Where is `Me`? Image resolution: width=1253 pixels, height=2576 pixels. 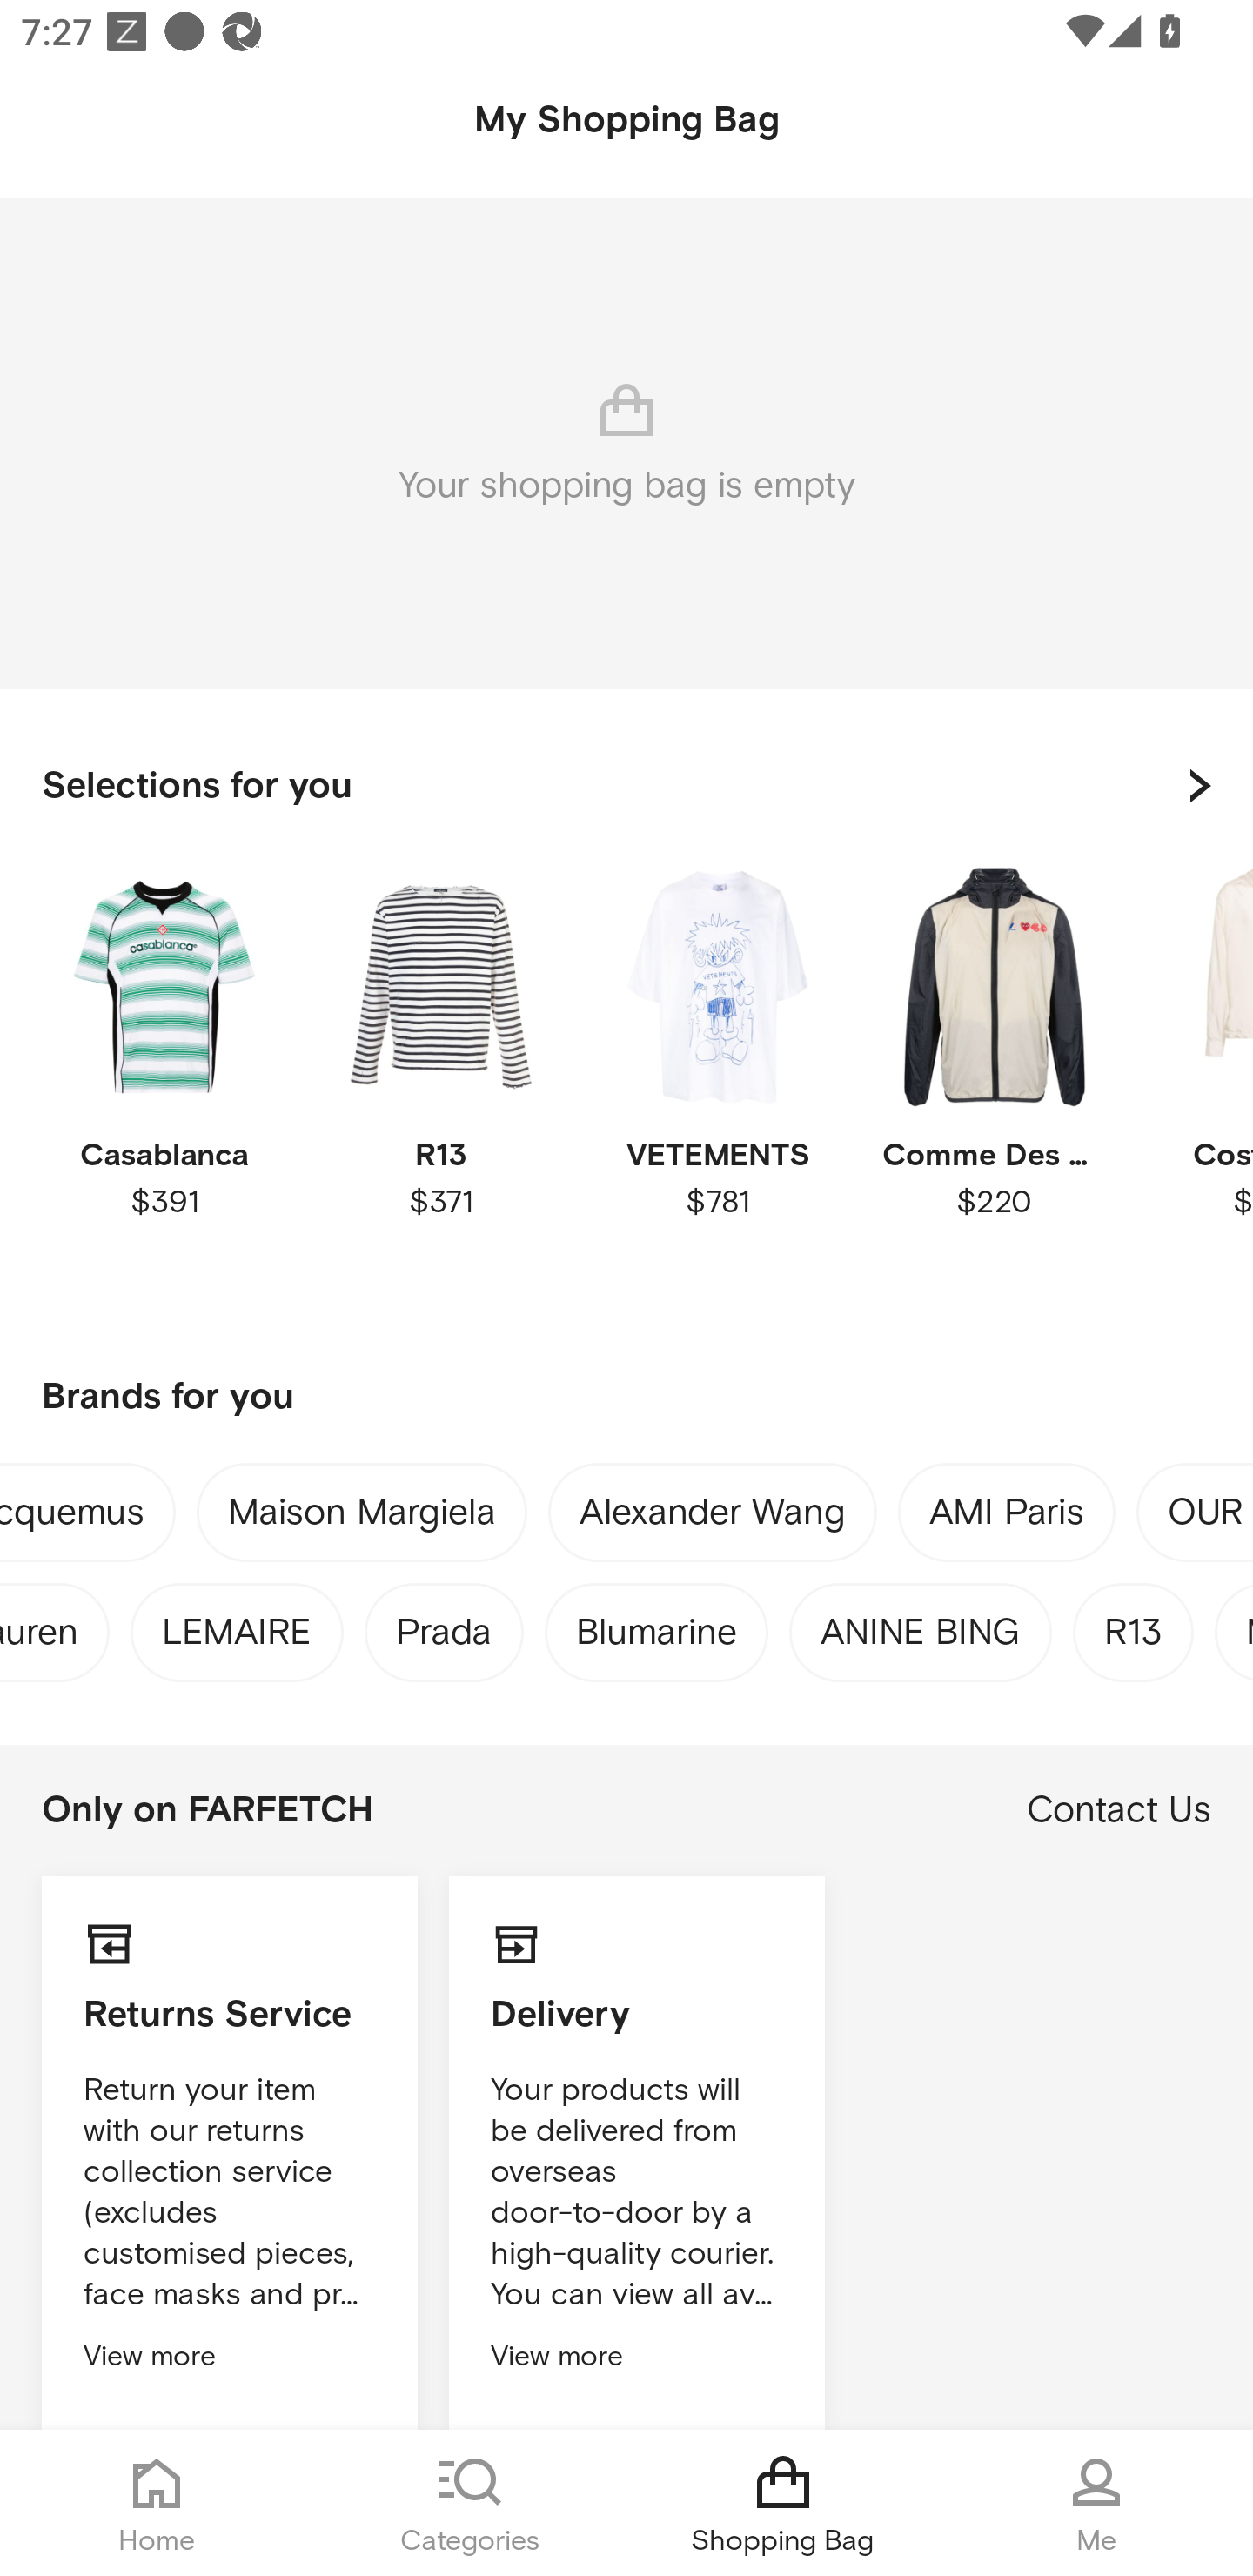
Me is located at coordinates (1096, 2503).